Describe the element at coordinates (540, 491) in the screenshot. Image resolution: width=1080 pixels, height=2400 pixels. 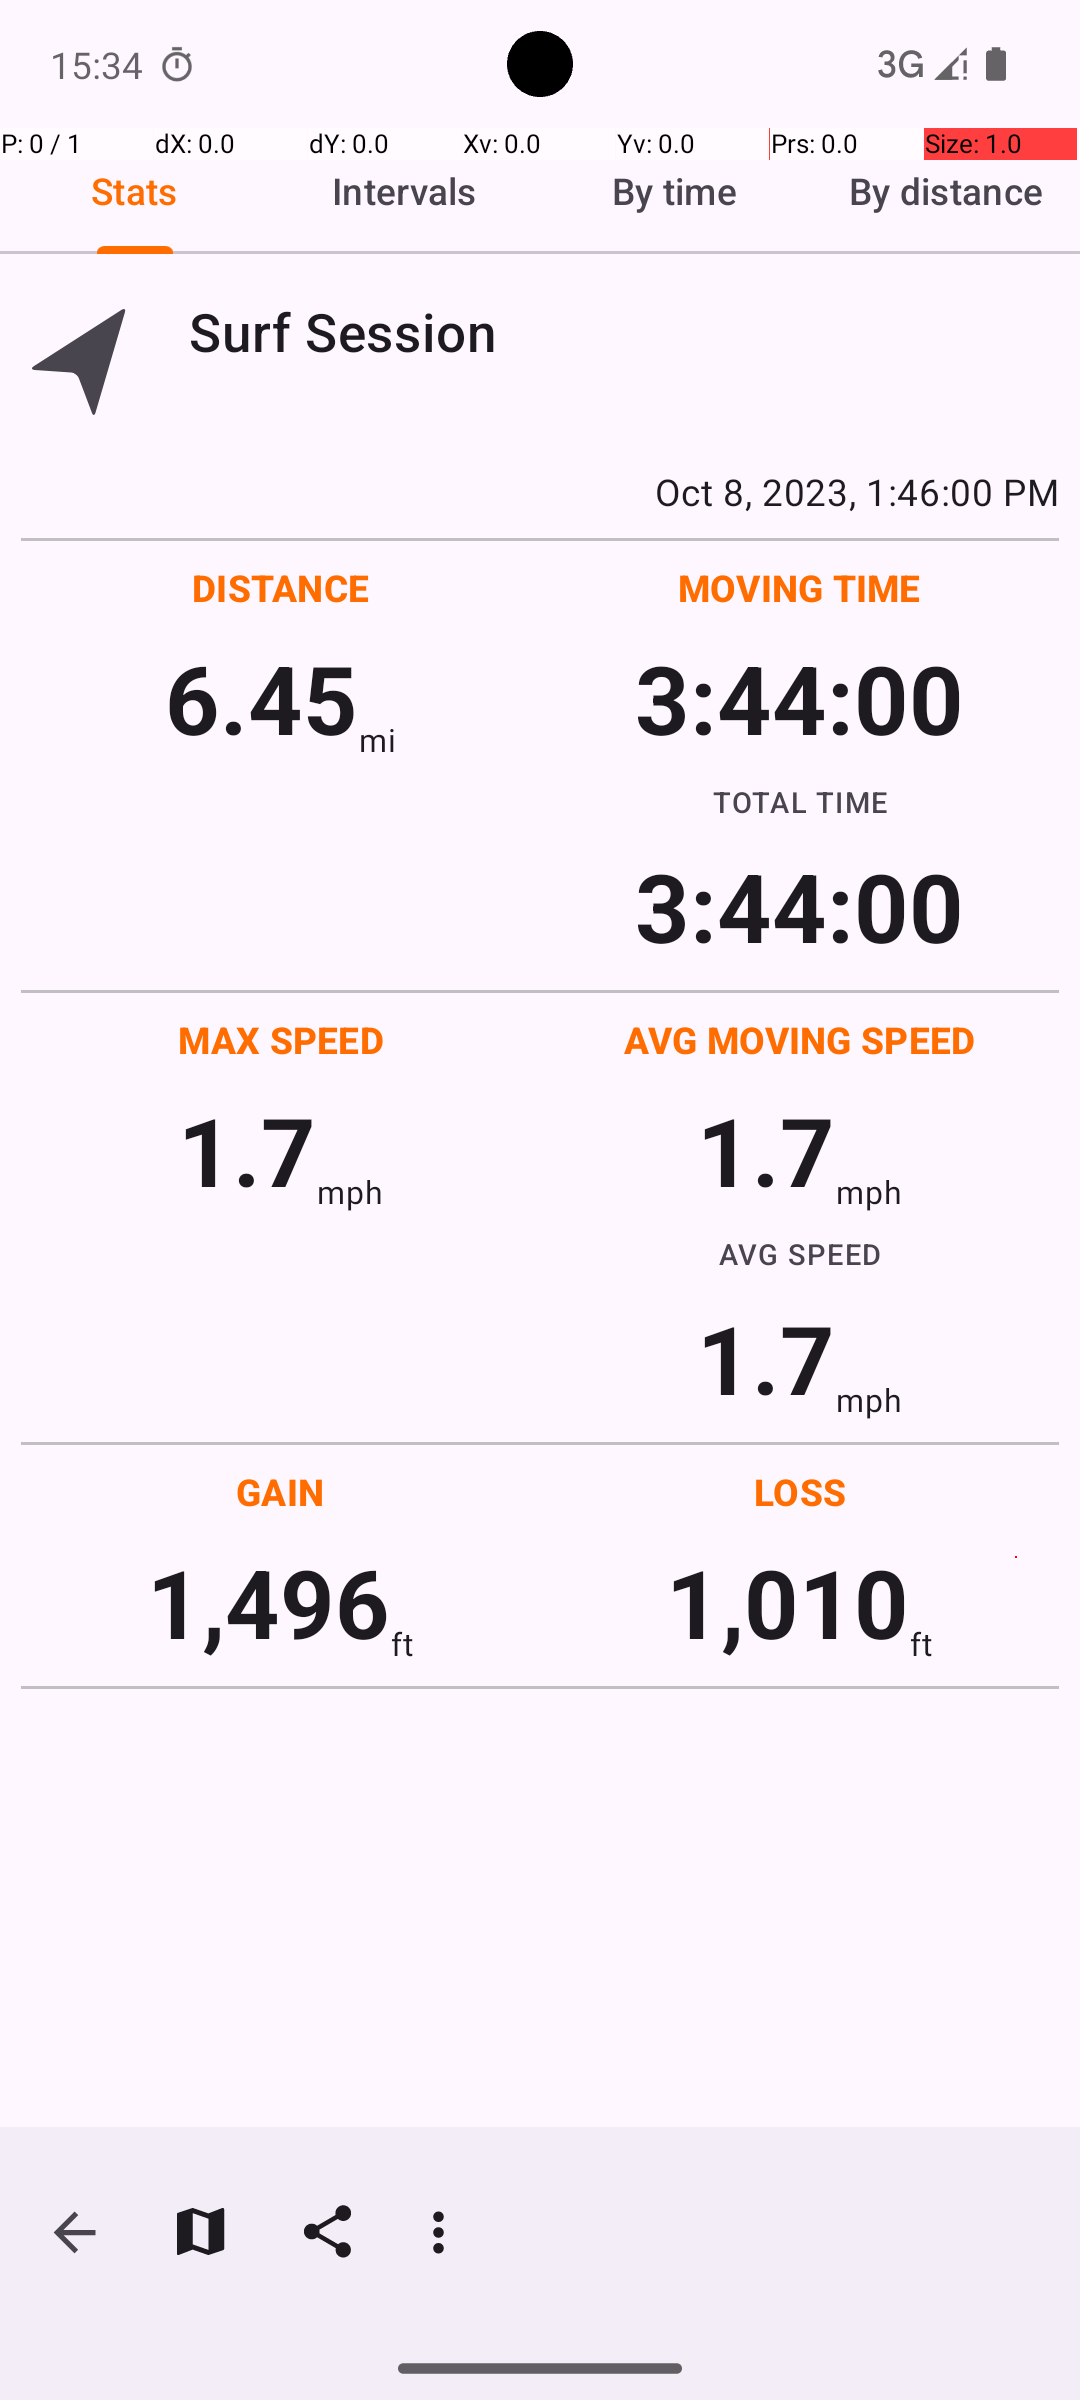
I see `Oct 8, 2023, 1:46:00 PM` at that location.